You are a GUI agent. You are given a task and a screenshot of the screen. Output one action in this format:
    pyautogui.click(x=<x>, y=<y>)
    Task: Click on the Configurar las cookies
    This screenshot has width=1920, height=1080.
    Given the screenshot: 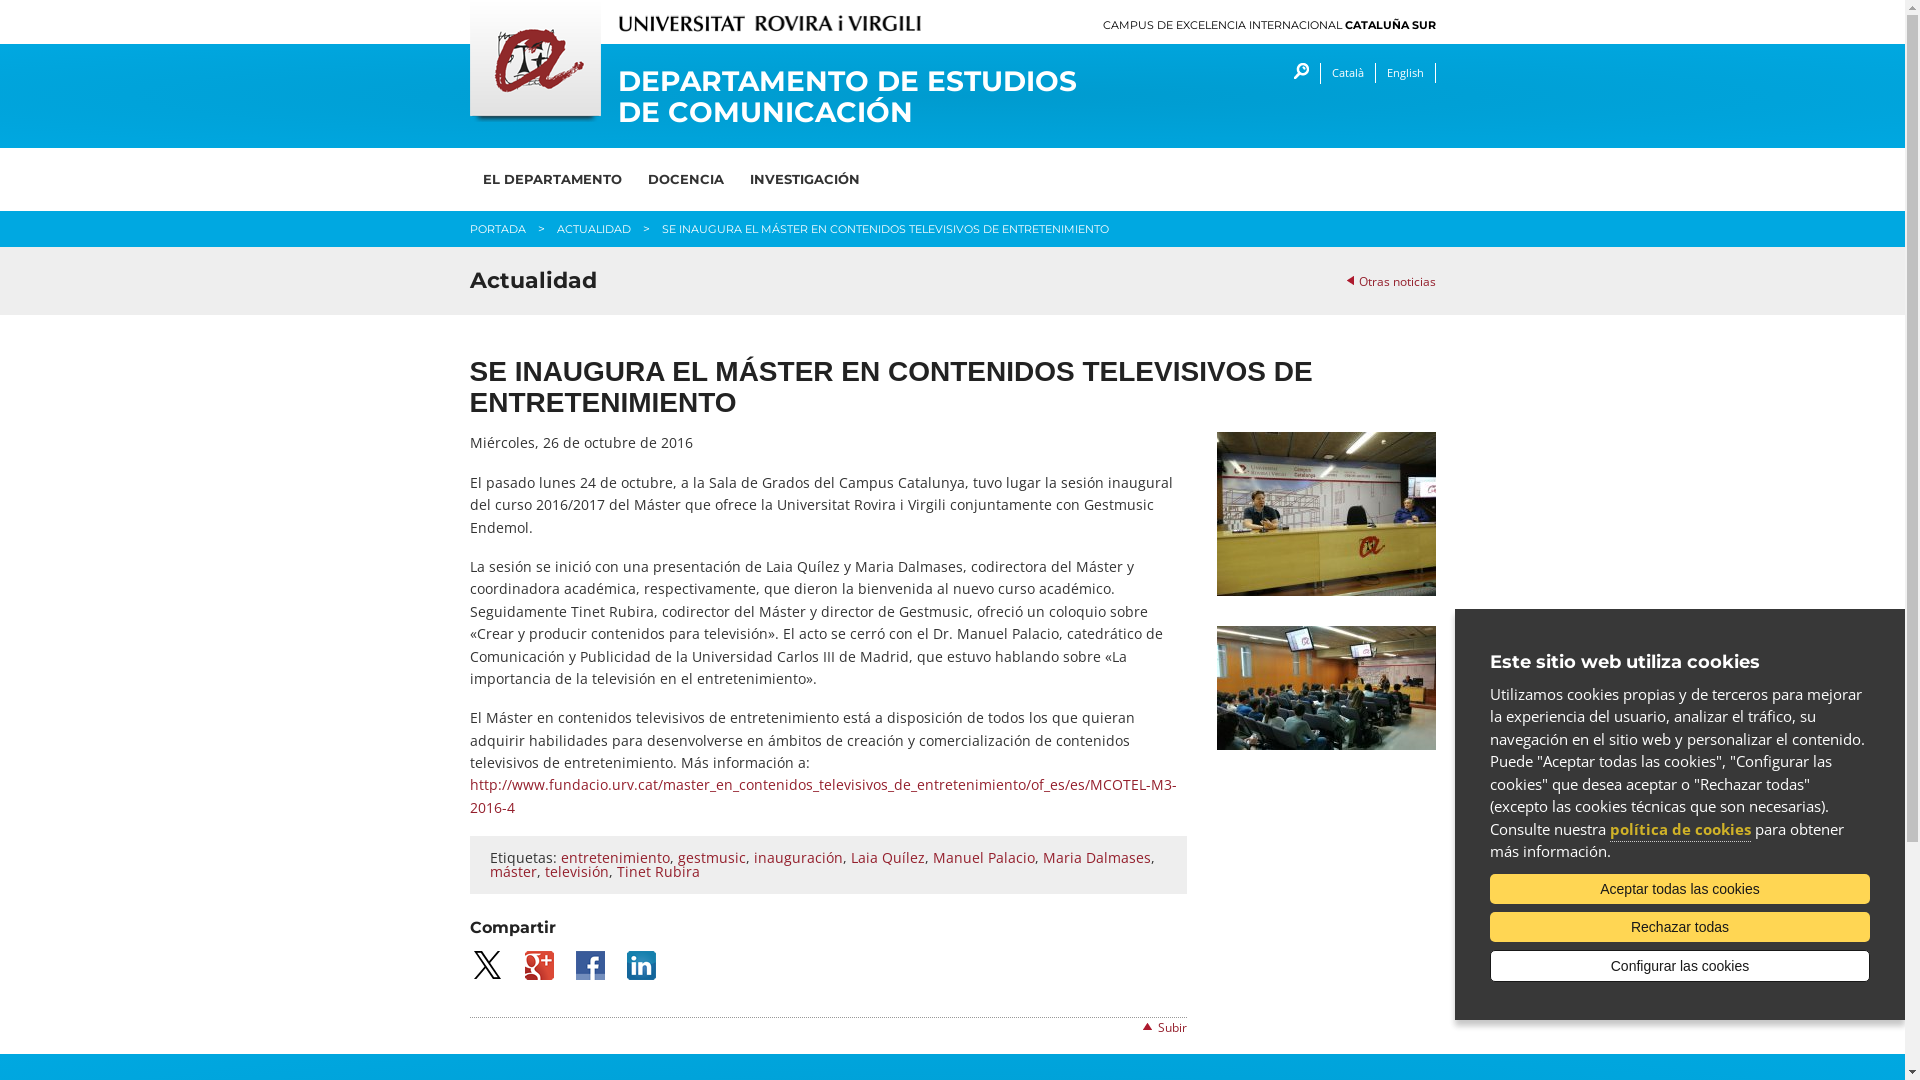 What is the action you would take?
    pyautogui.click(x=1680, y=966)
    